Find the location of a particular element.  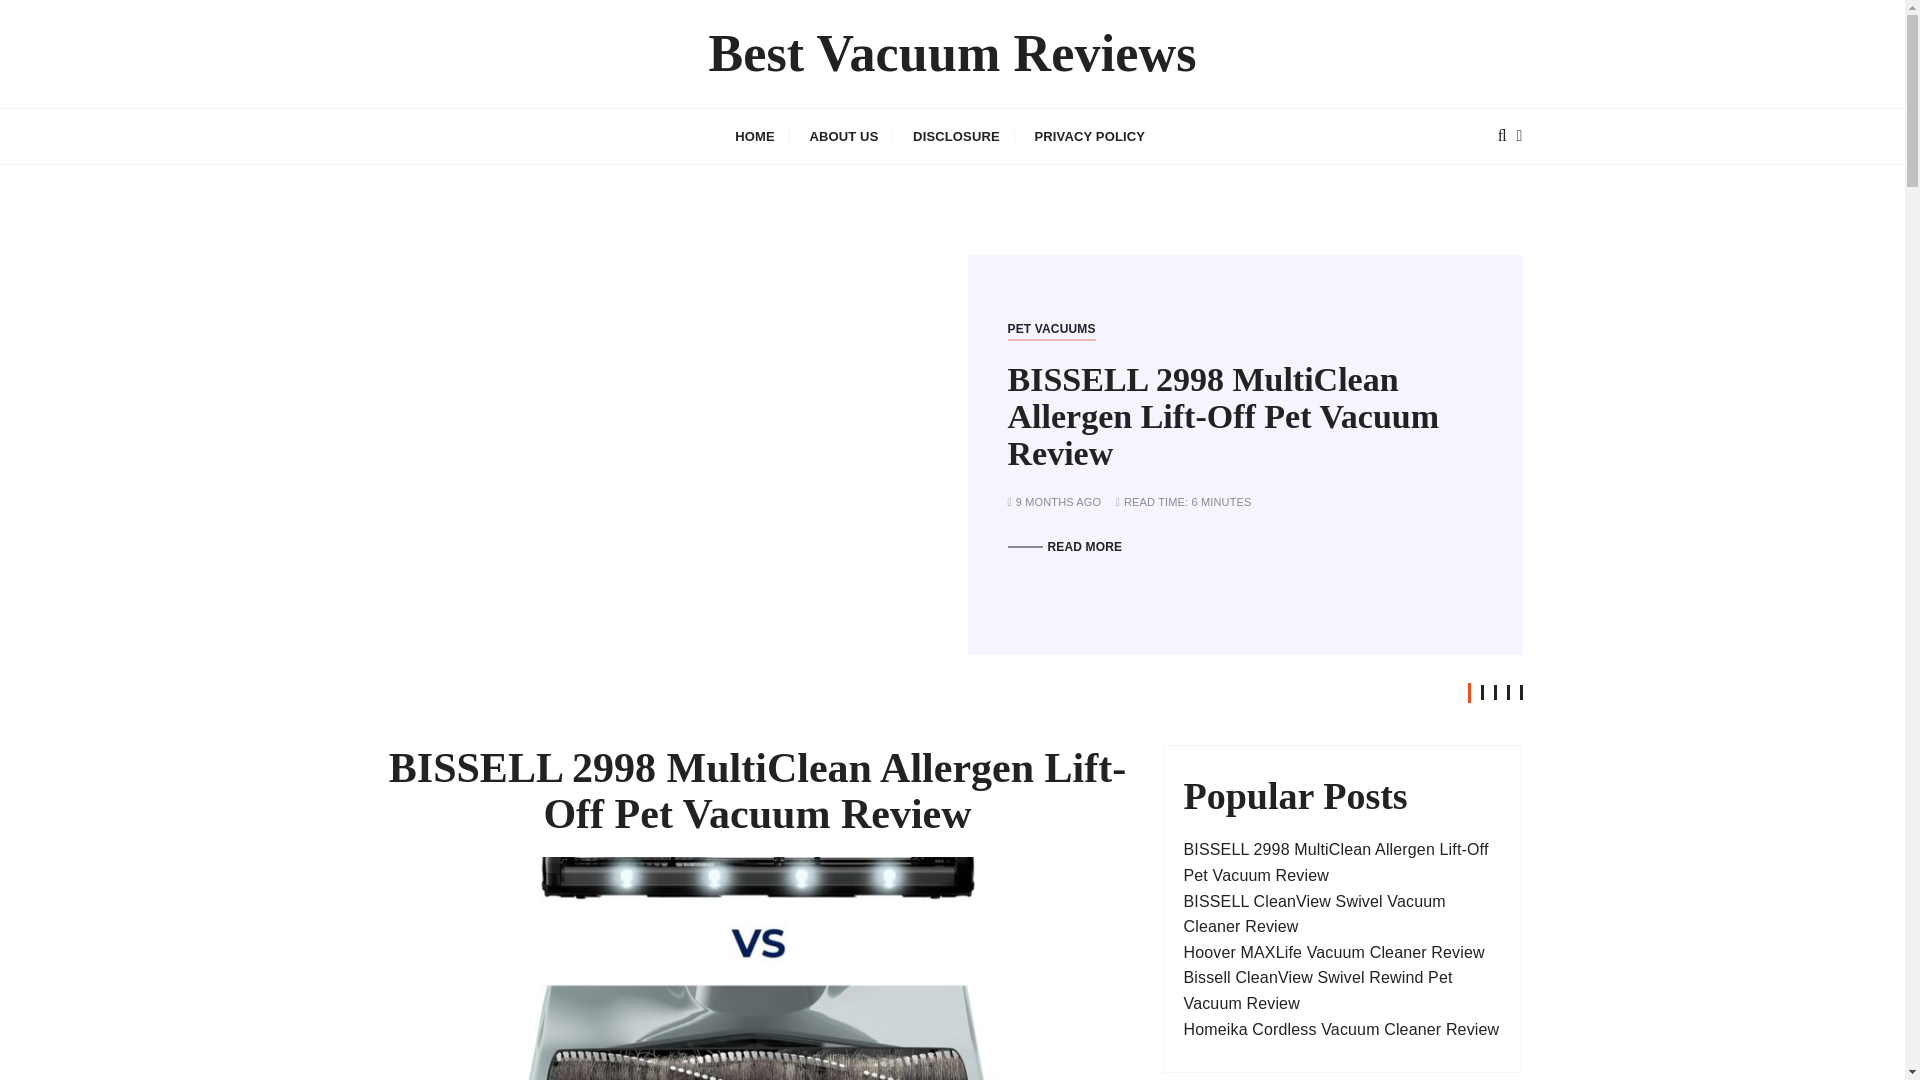

DISCLOSURE is located at coordinates (956, 136).